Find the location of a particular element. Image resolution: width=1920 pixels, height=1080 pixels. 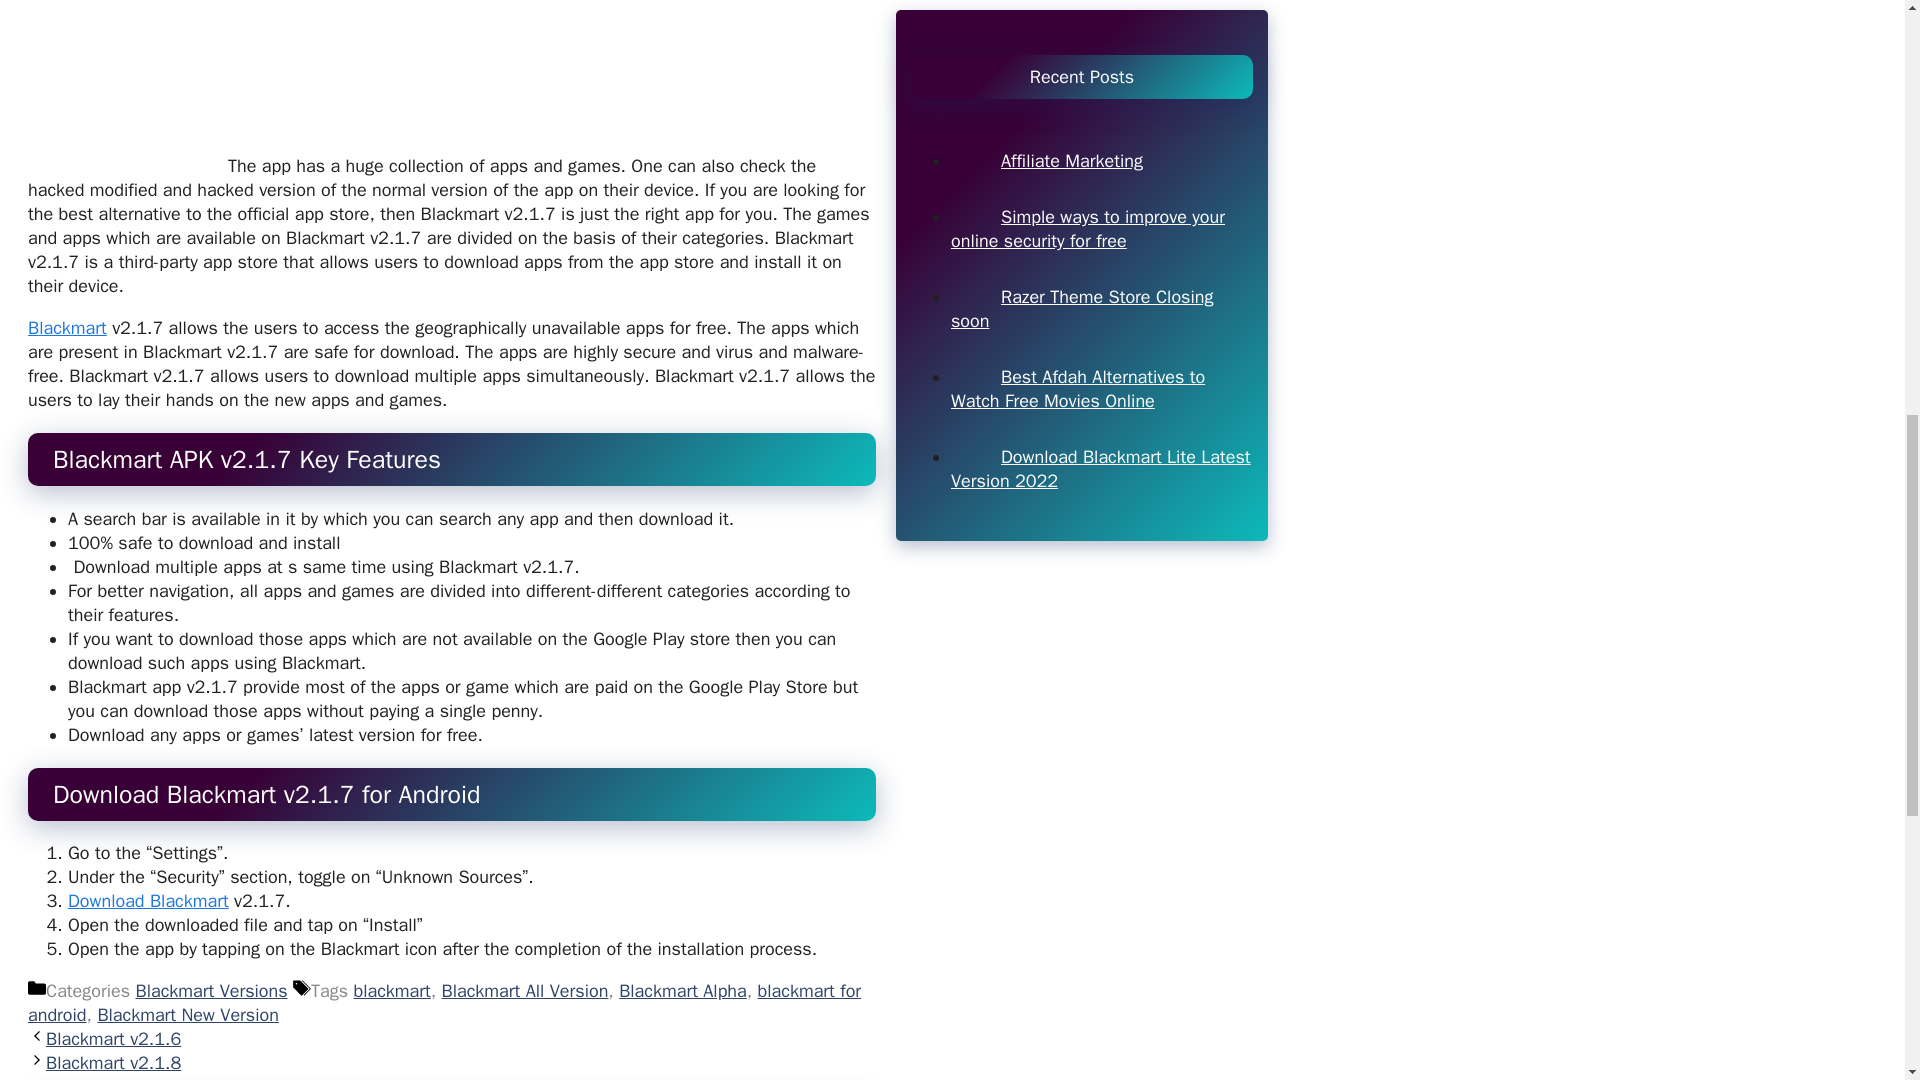

Blackmart is located at coordinates (68, 328).